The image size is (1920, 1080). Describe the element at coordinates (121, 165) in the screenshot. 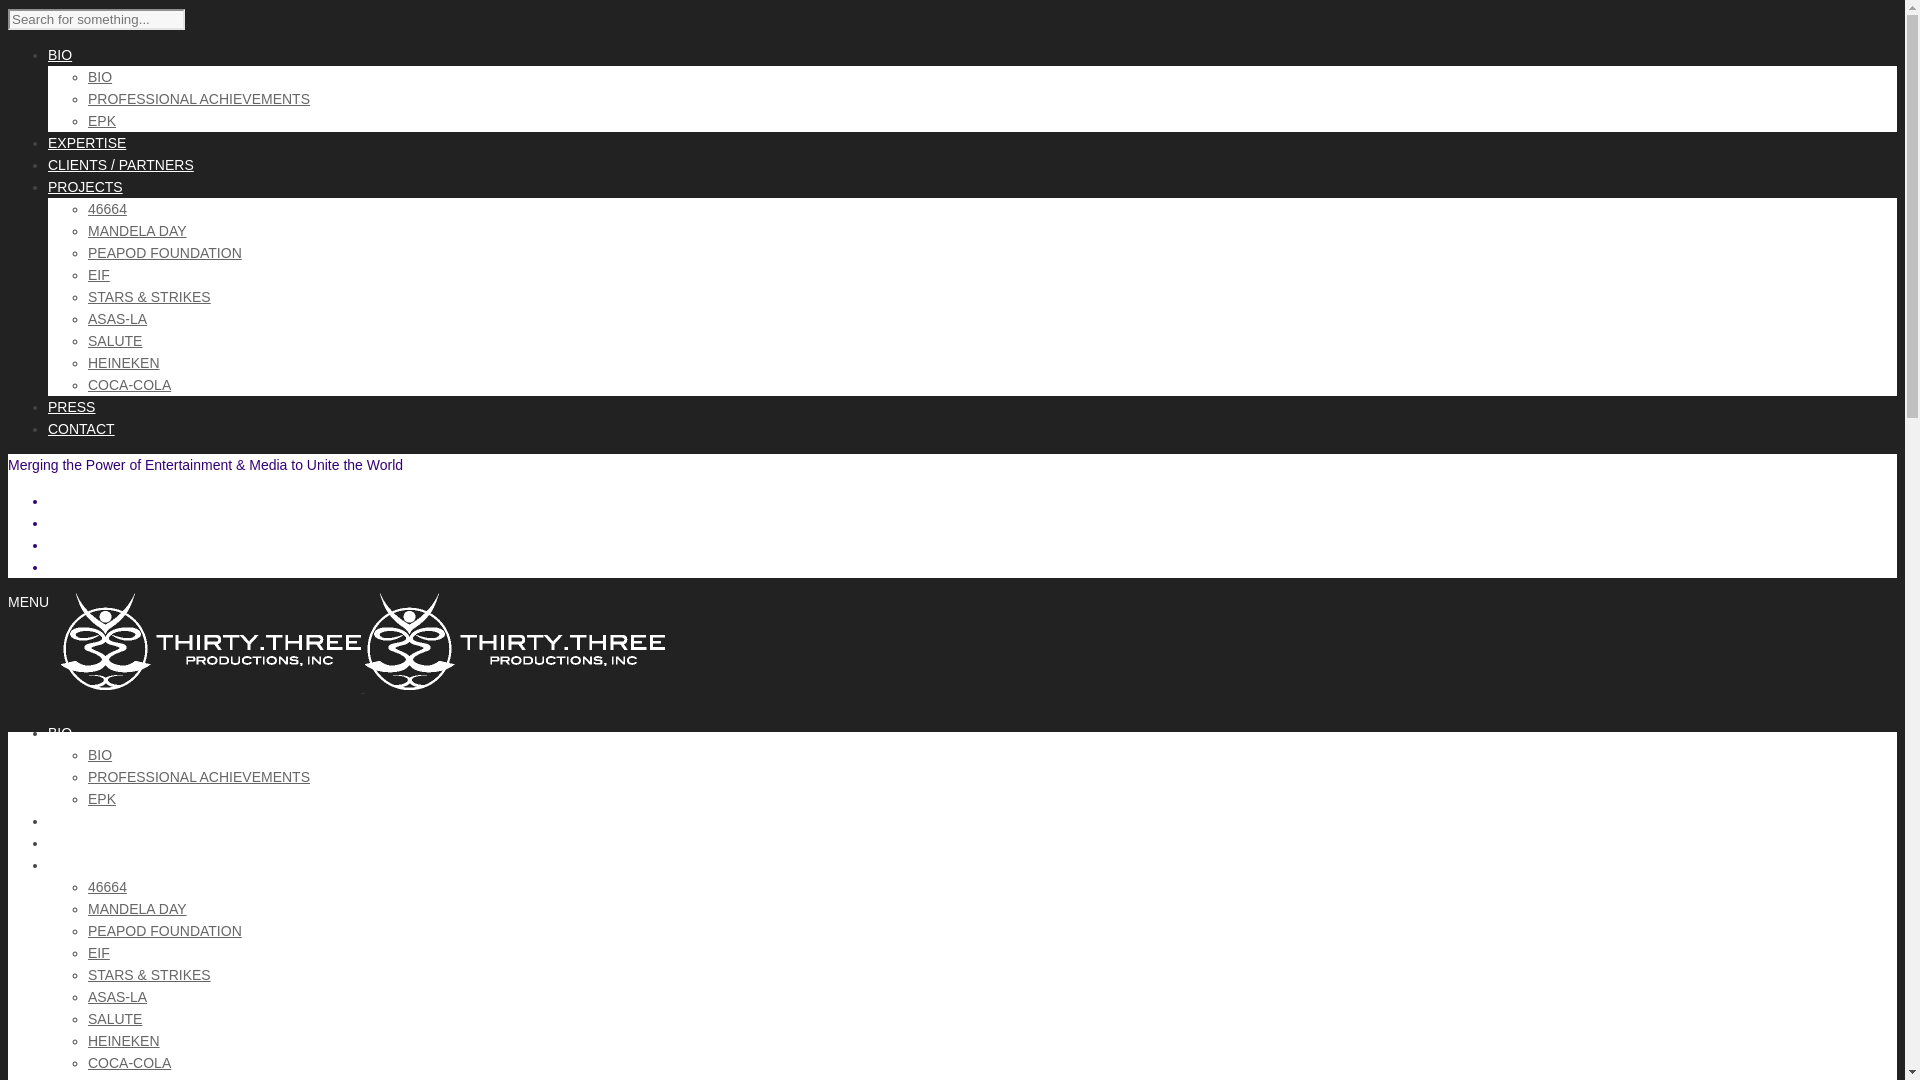

I see `CLIENTS / PARTNERS` at that location.